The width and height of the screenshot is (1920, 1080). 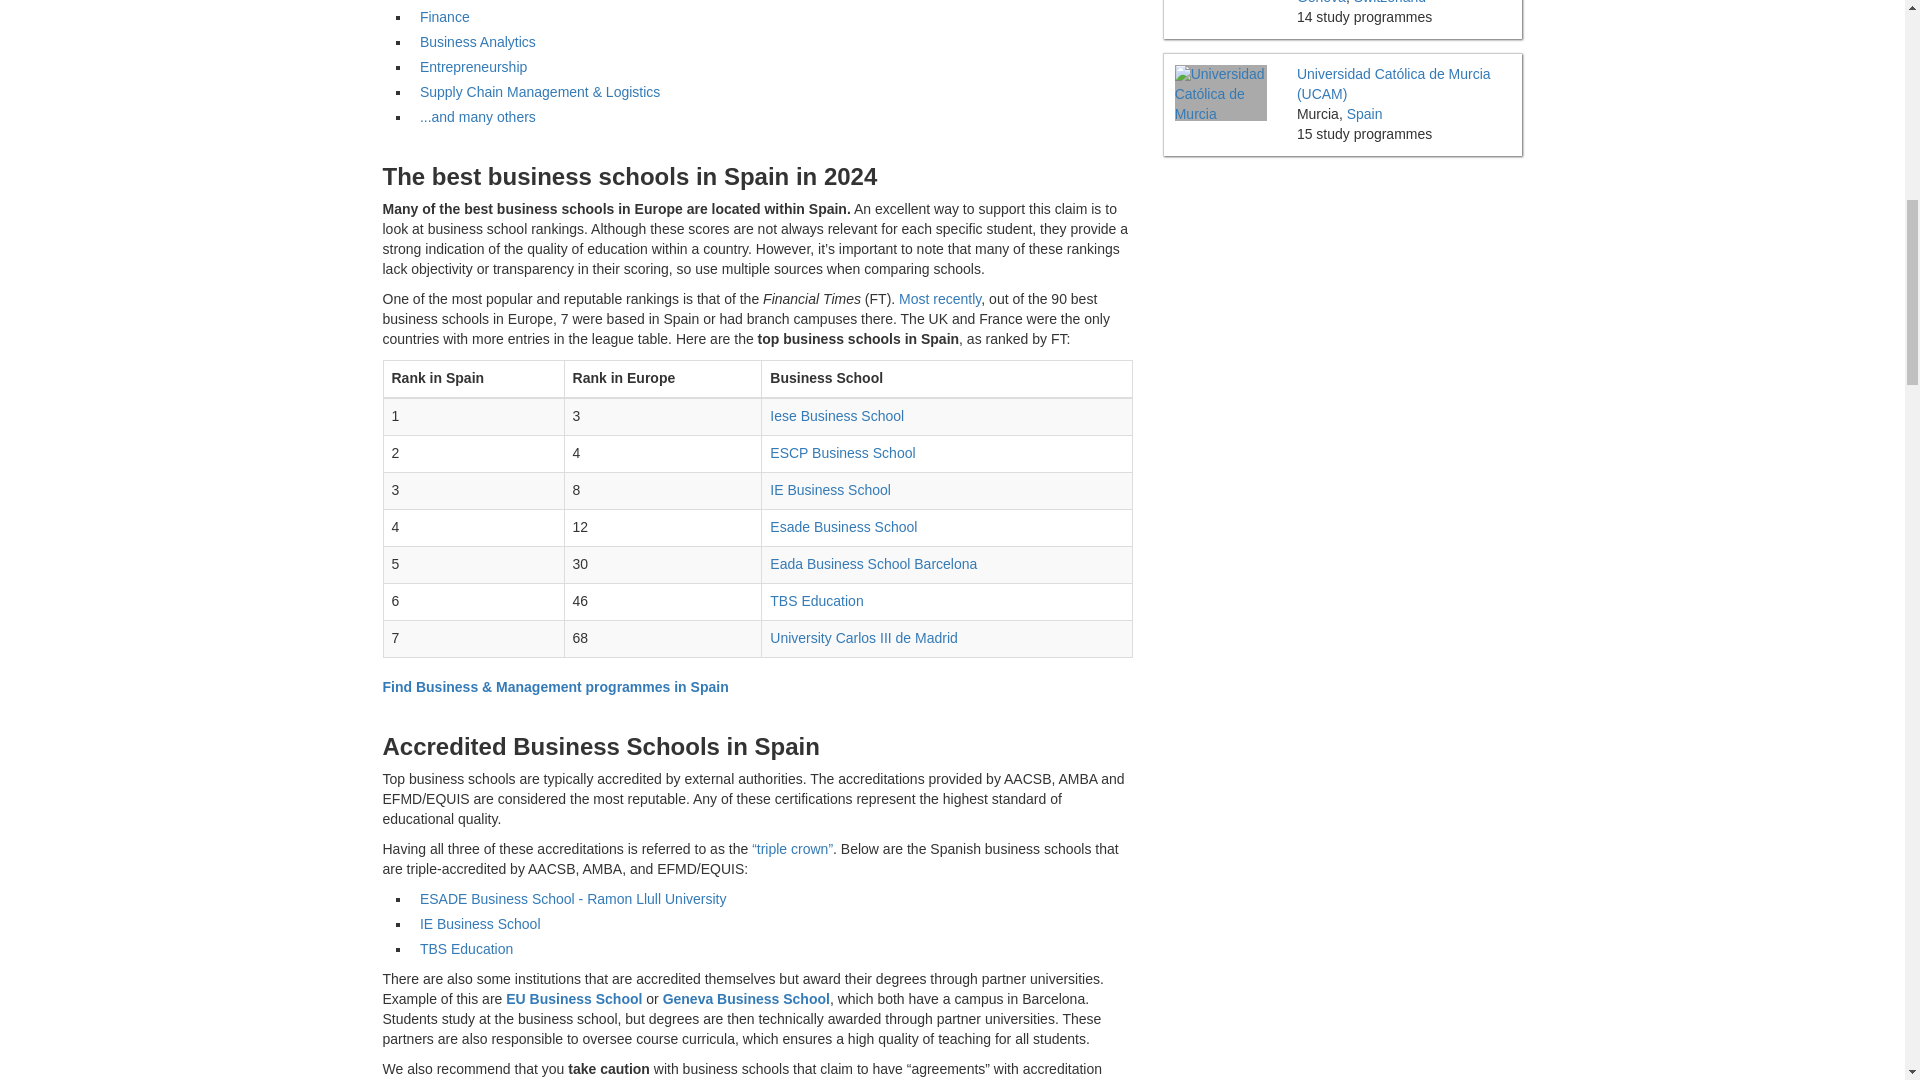 What do you see at coordinates (473, 66) in the screenshot?
I see `Entrepreneurship` at bounding box center [473, 66].